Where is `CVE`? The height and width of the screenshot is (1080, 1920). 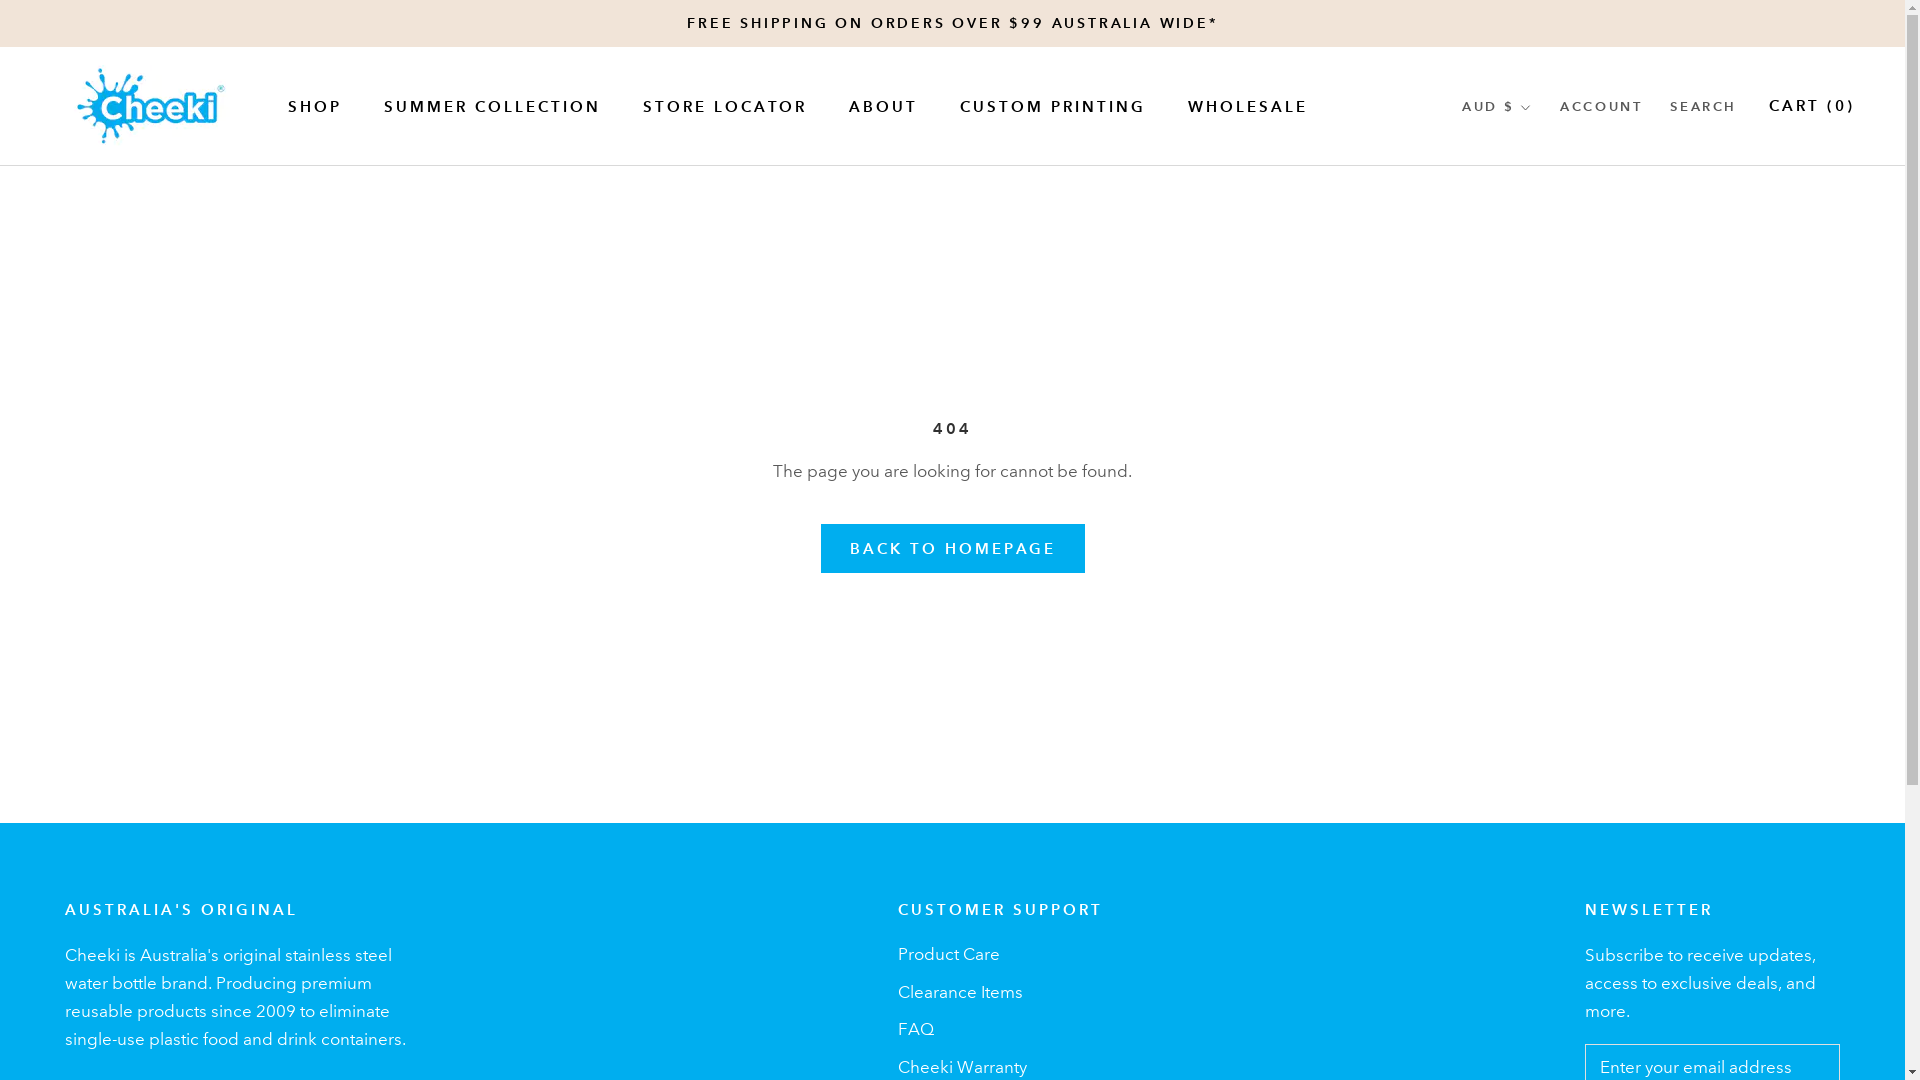
CVE is located at coordinates (1534, 878).